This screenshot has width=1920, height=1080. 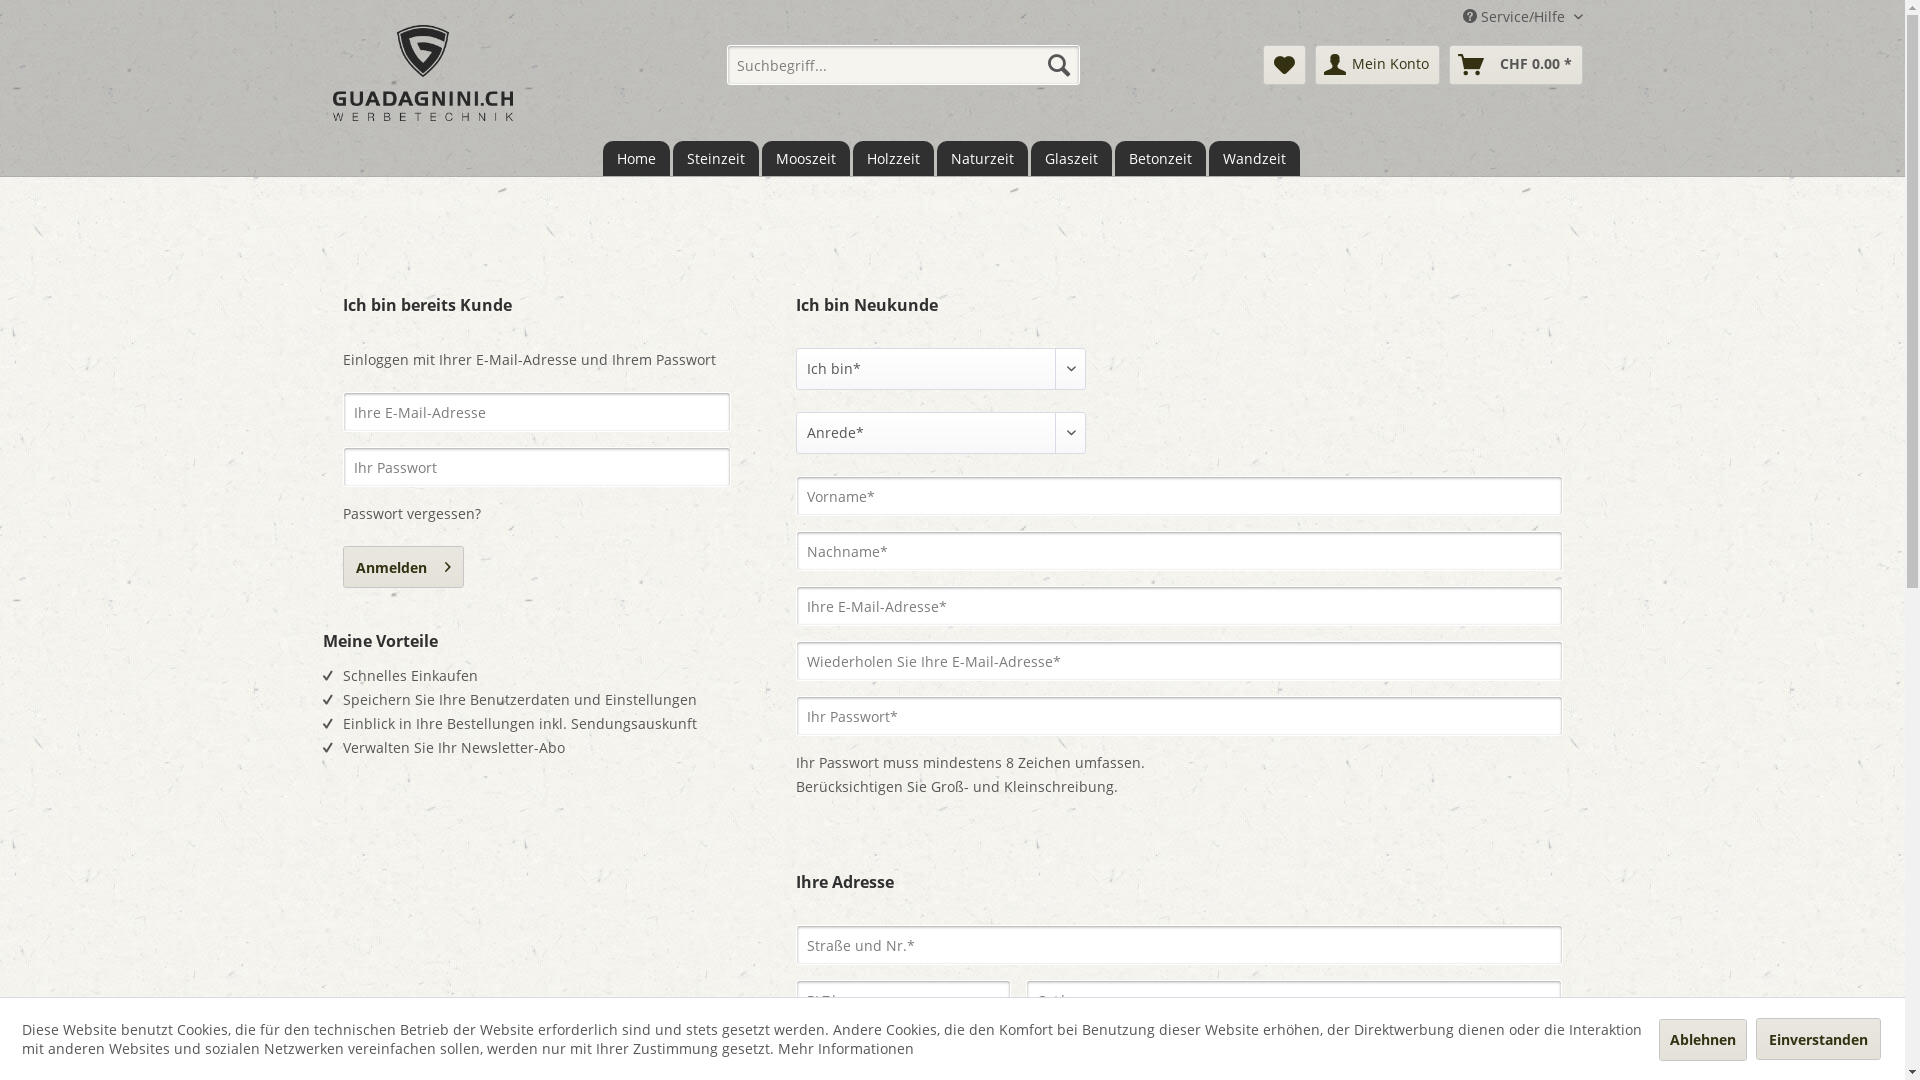 What do you see at coordinates (1818, 1038) in the screenshot?
I see `Einverstanden` at bounding box center [1818, 1038].